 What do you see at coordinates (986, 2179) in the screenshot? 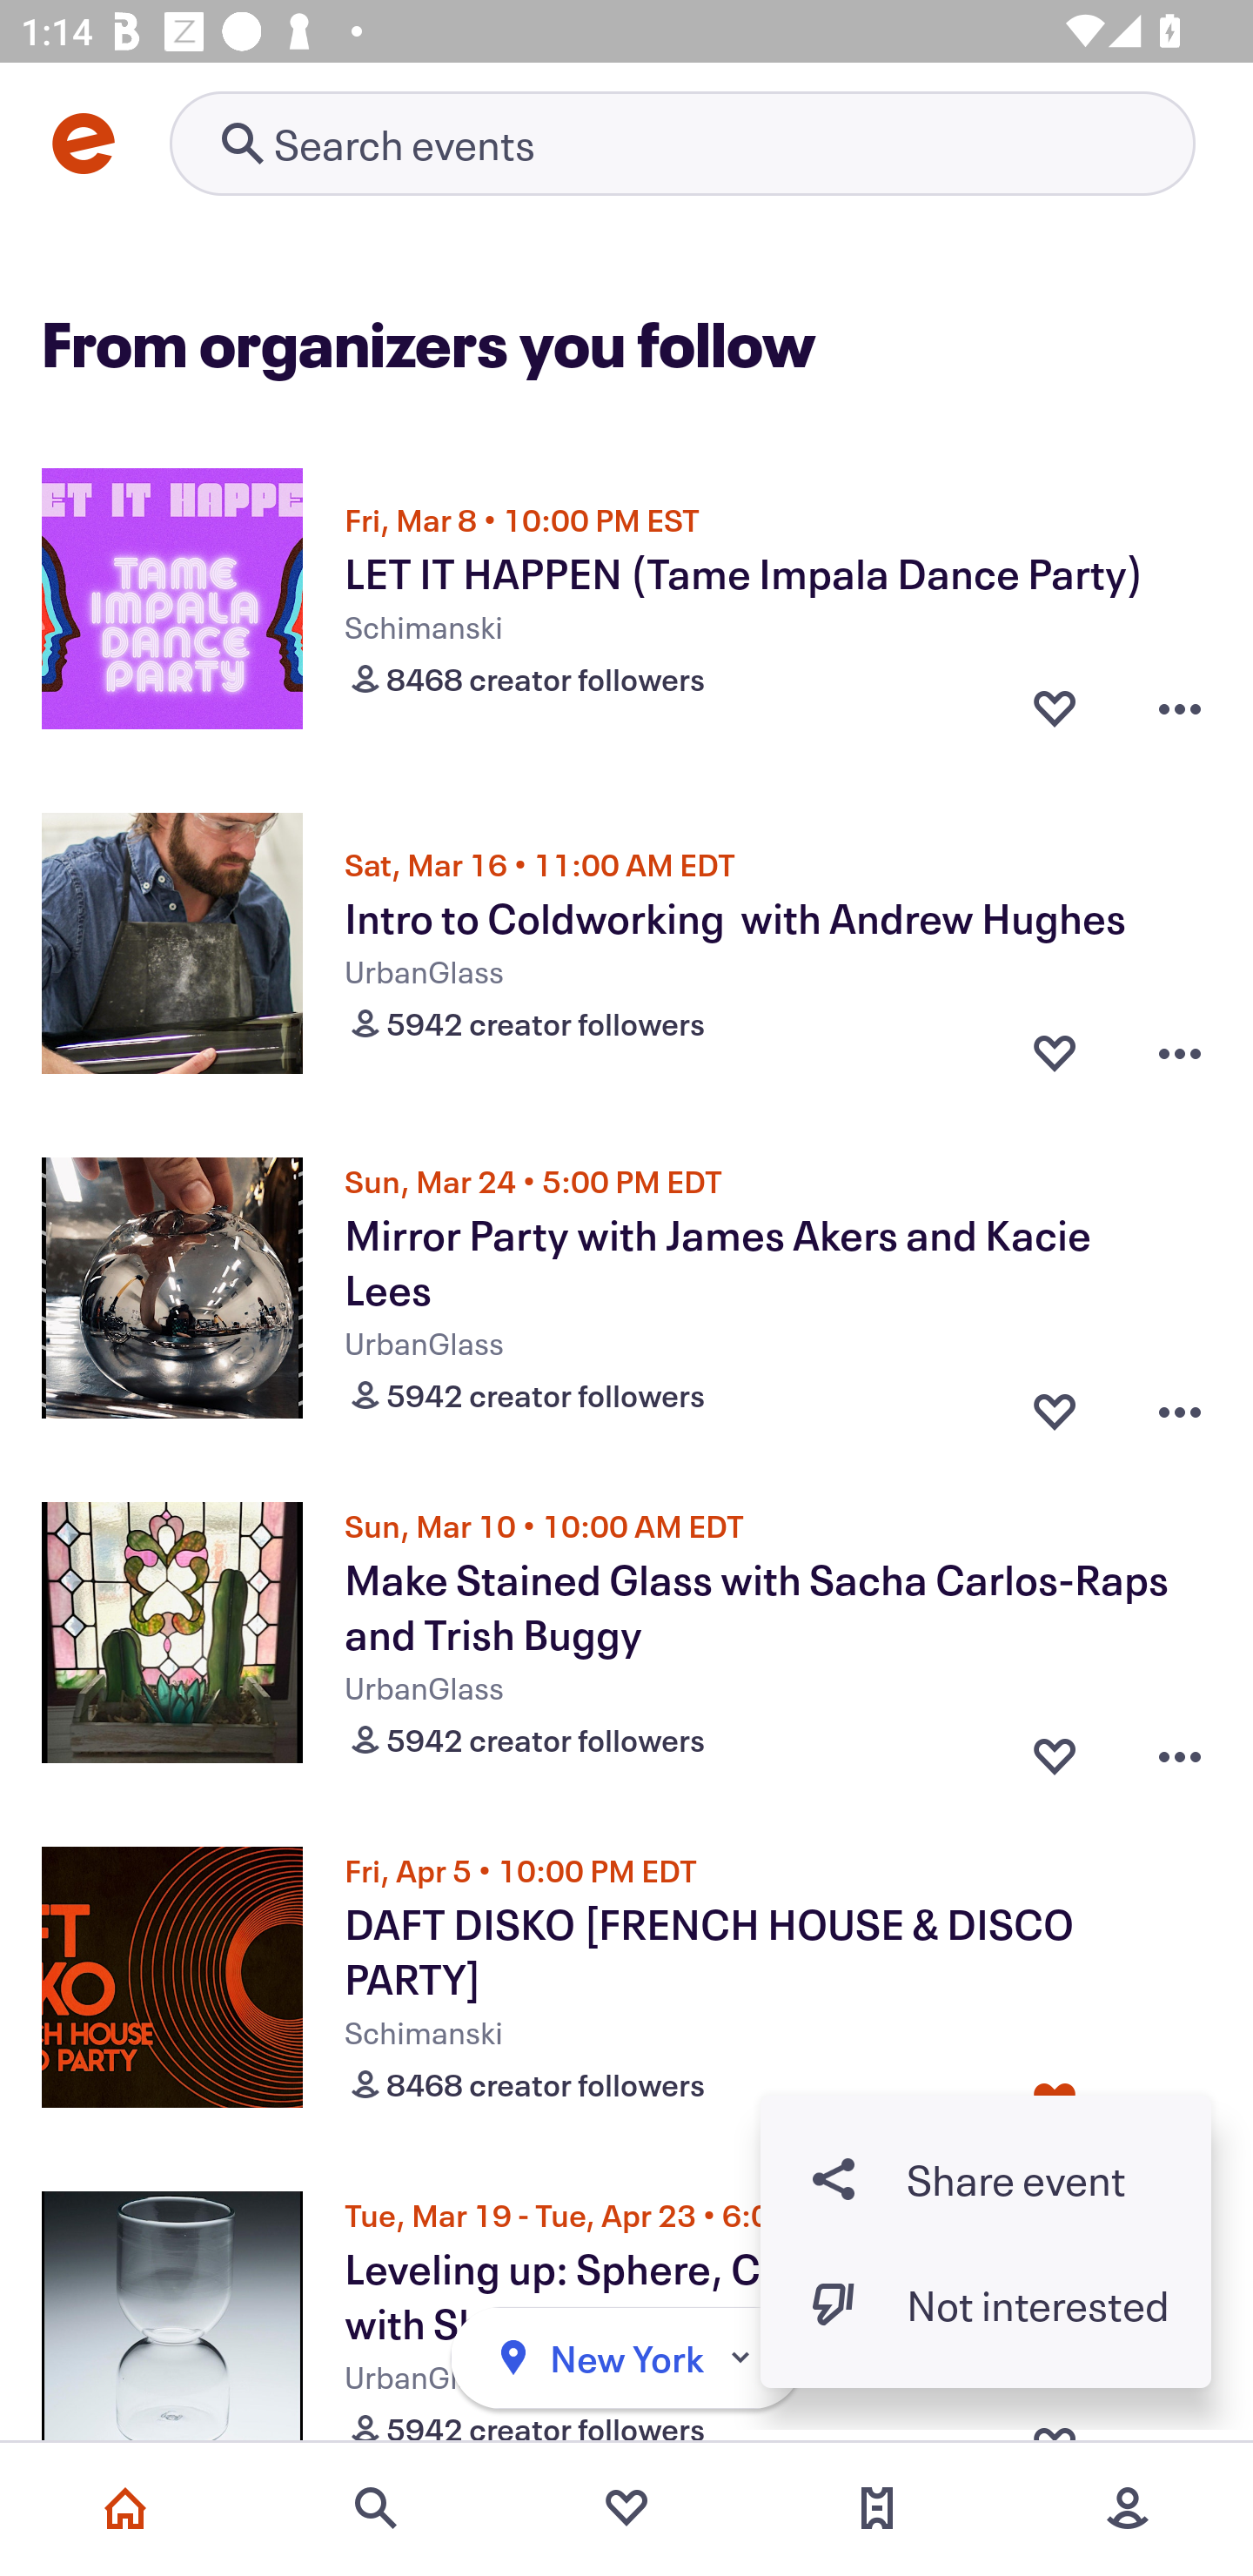
I see `Share button Share event` at bounding box center [986, 2179].